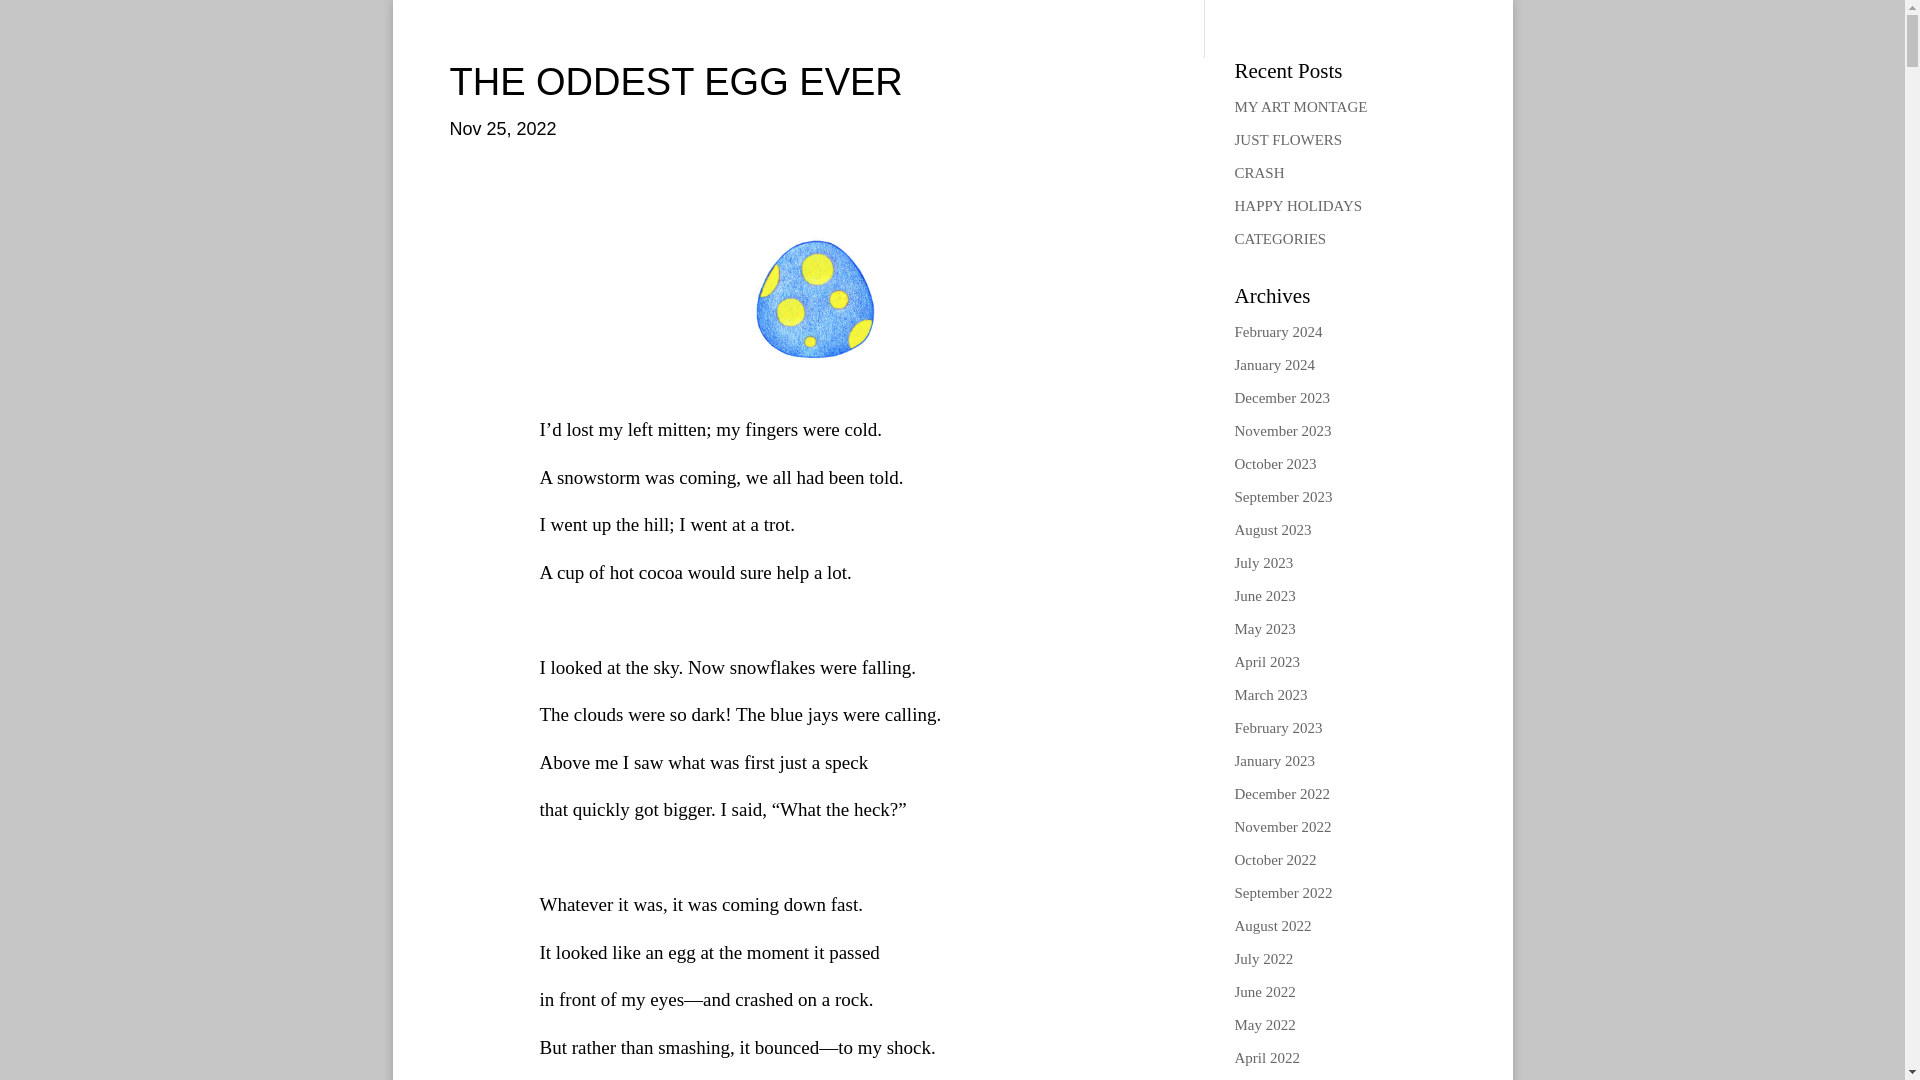 The width and height of the screenshot is (1920, 1080). Describe the element at coordinates (1298, 205) in the screenshot. I see `HAPPY HOLIDAYS` at that location.